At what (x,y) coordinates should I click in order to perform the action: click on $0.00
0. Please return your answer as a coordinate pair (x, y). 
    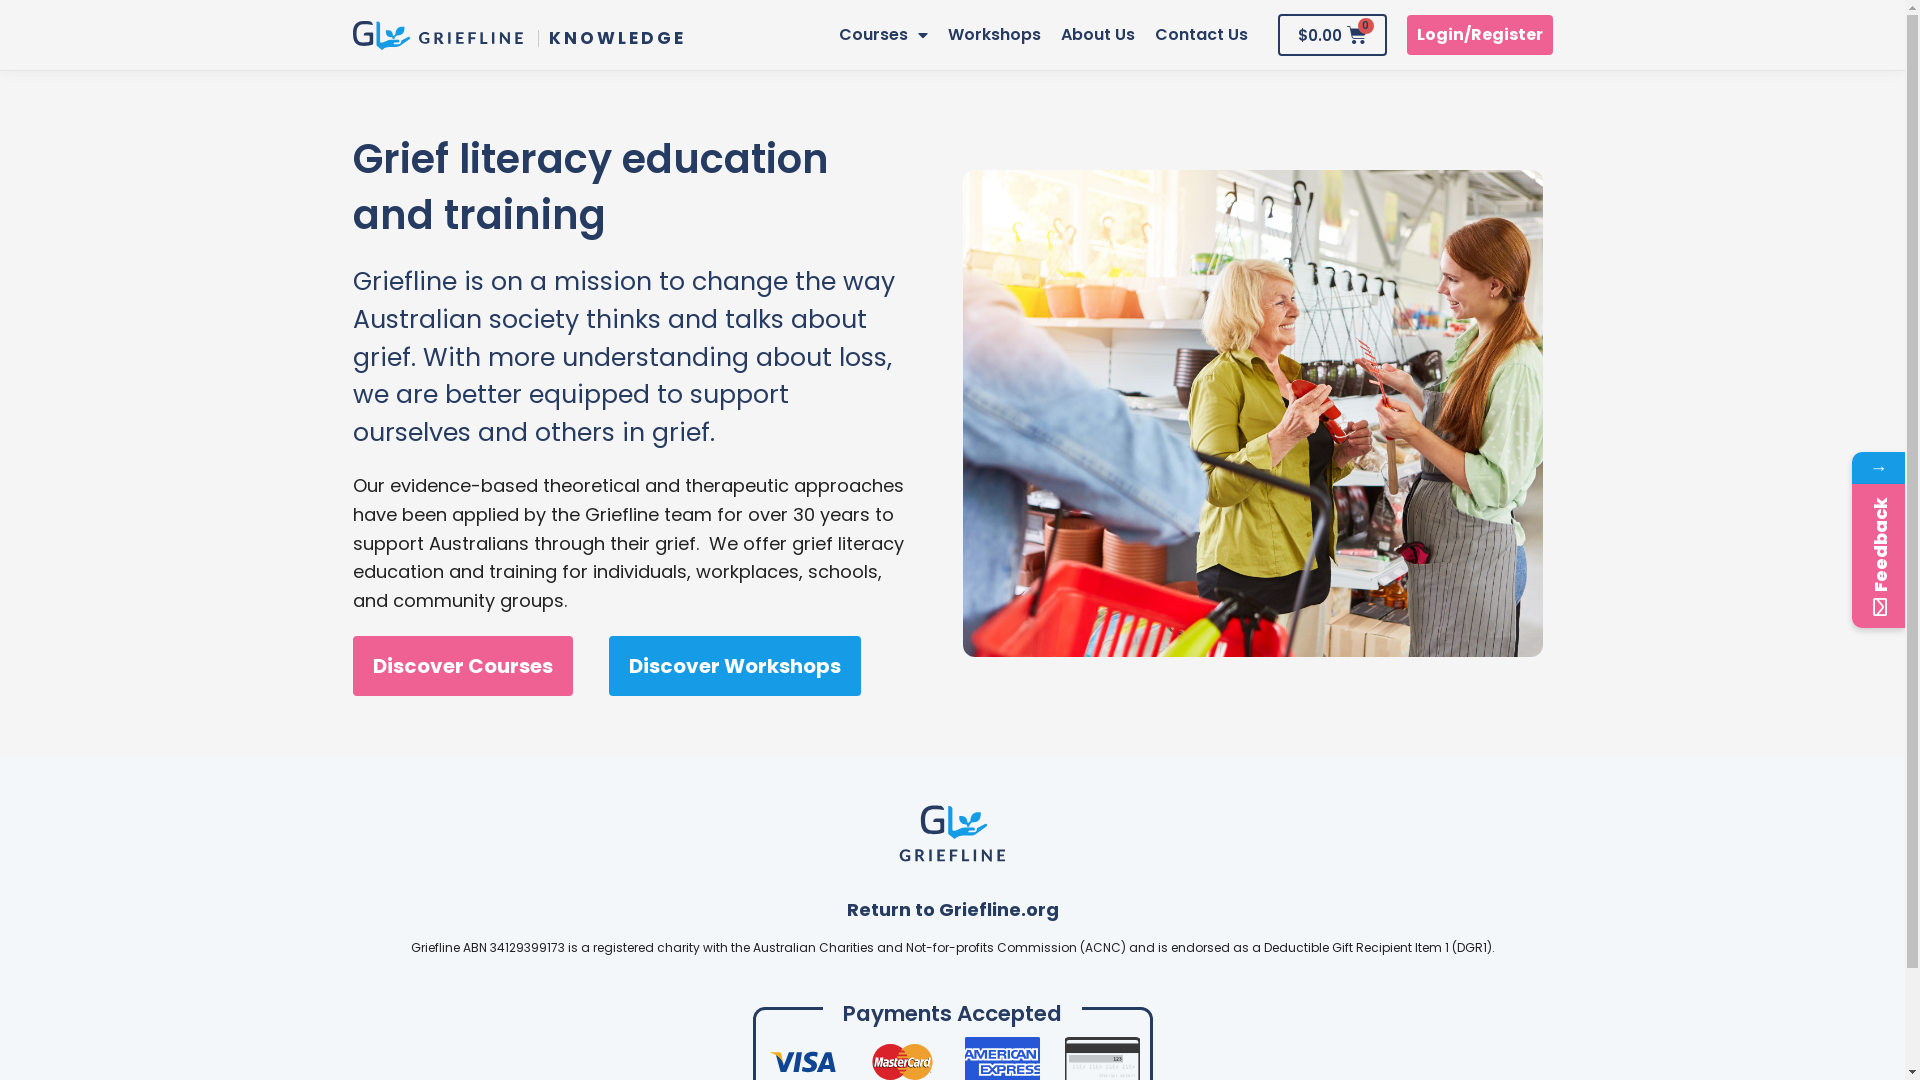
    Looking at the image, I should click on (1332, 35).